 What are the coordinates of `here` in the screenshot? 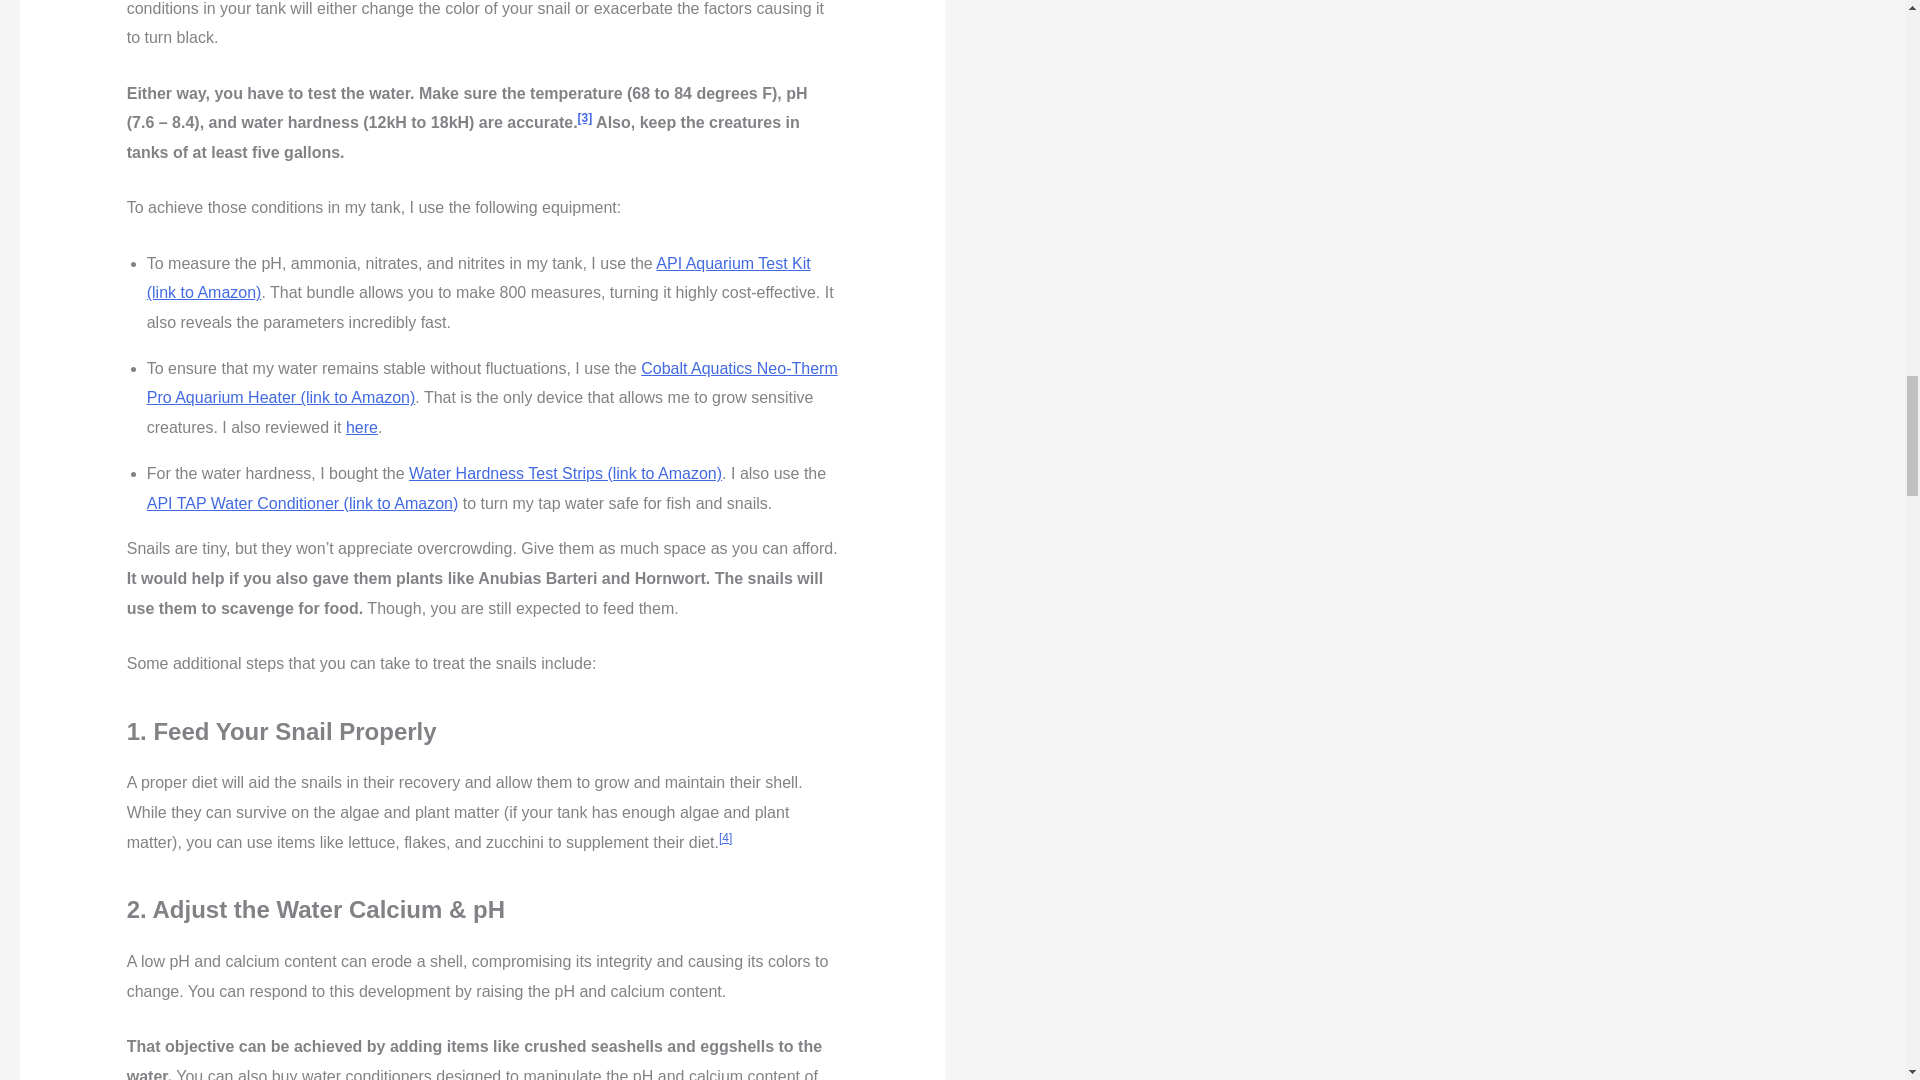 It's located at (362, 428).